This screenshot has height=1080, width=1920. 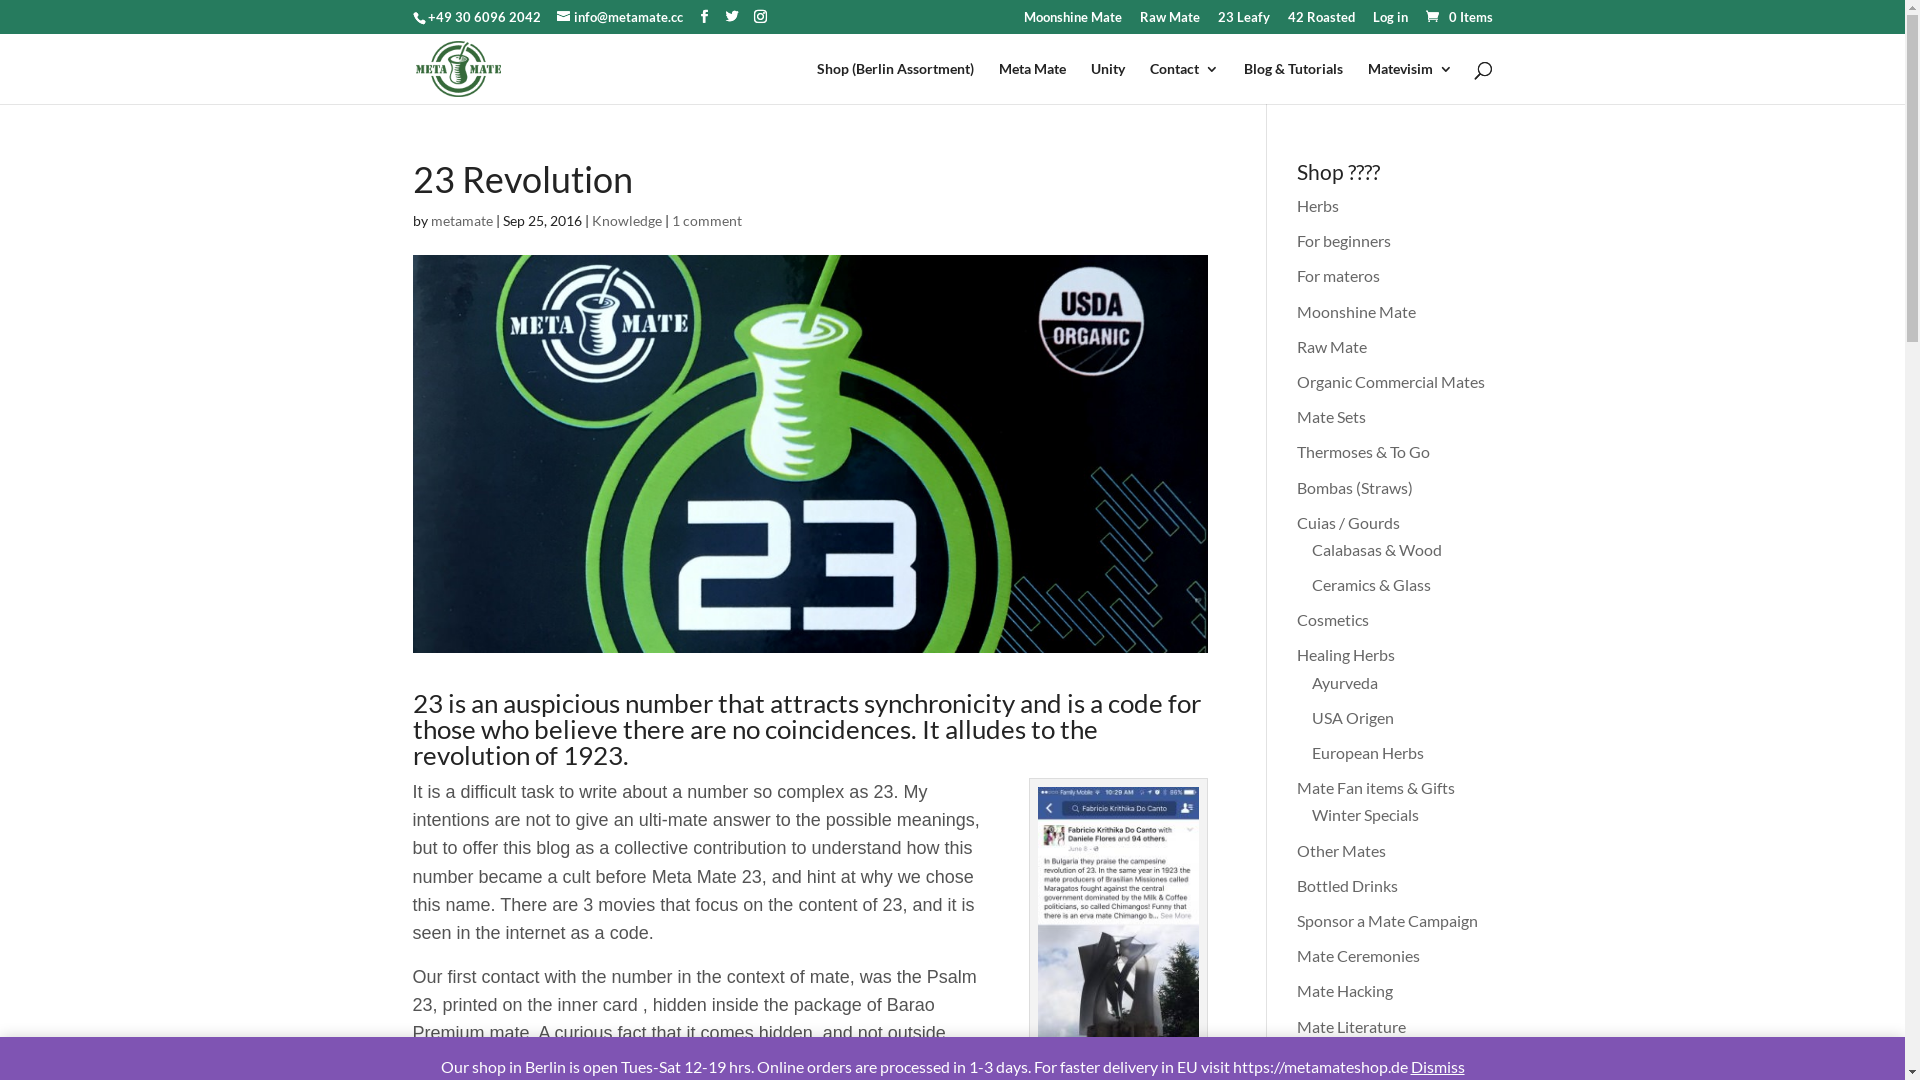 I want to click on Raw Mate, so click(x=1170, y=22).